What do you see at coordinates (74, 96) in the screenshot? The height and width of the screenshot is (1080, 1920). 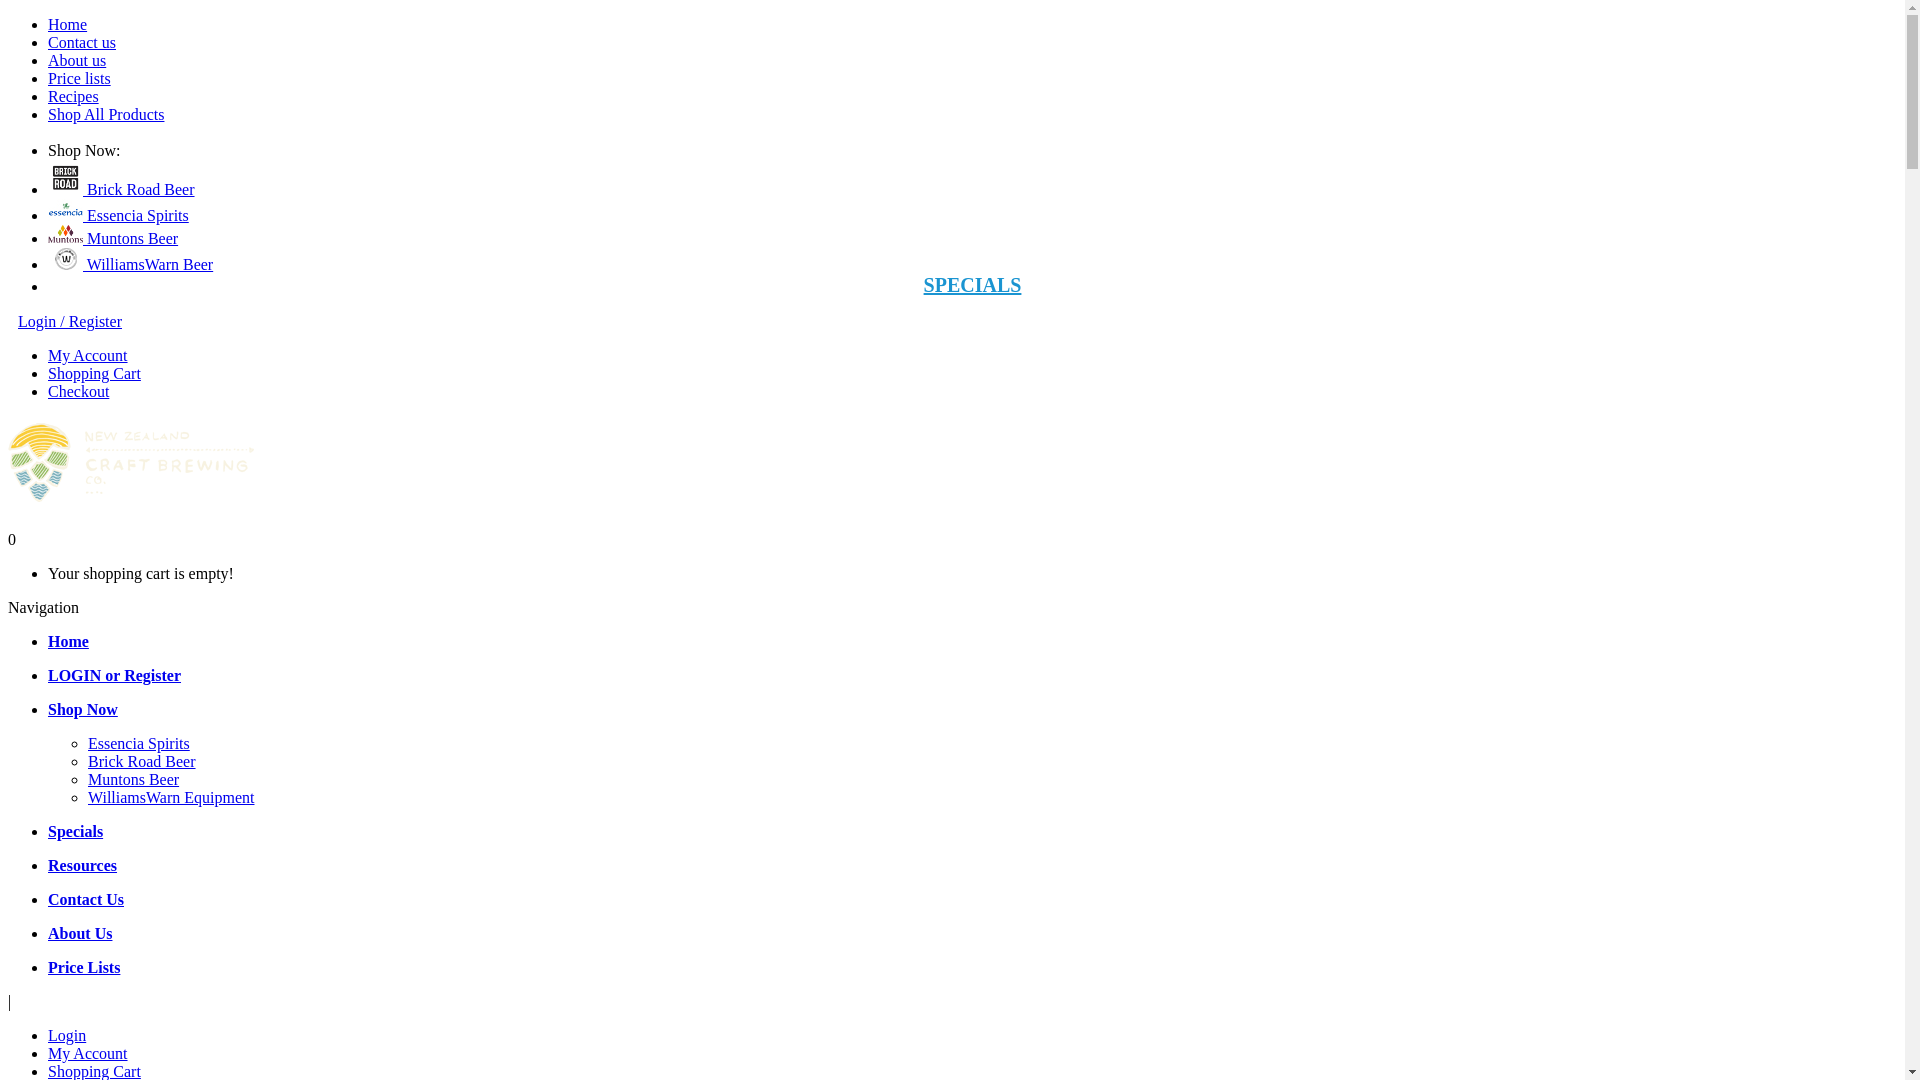 I see `Recipes` at bounding box center [74, 96].